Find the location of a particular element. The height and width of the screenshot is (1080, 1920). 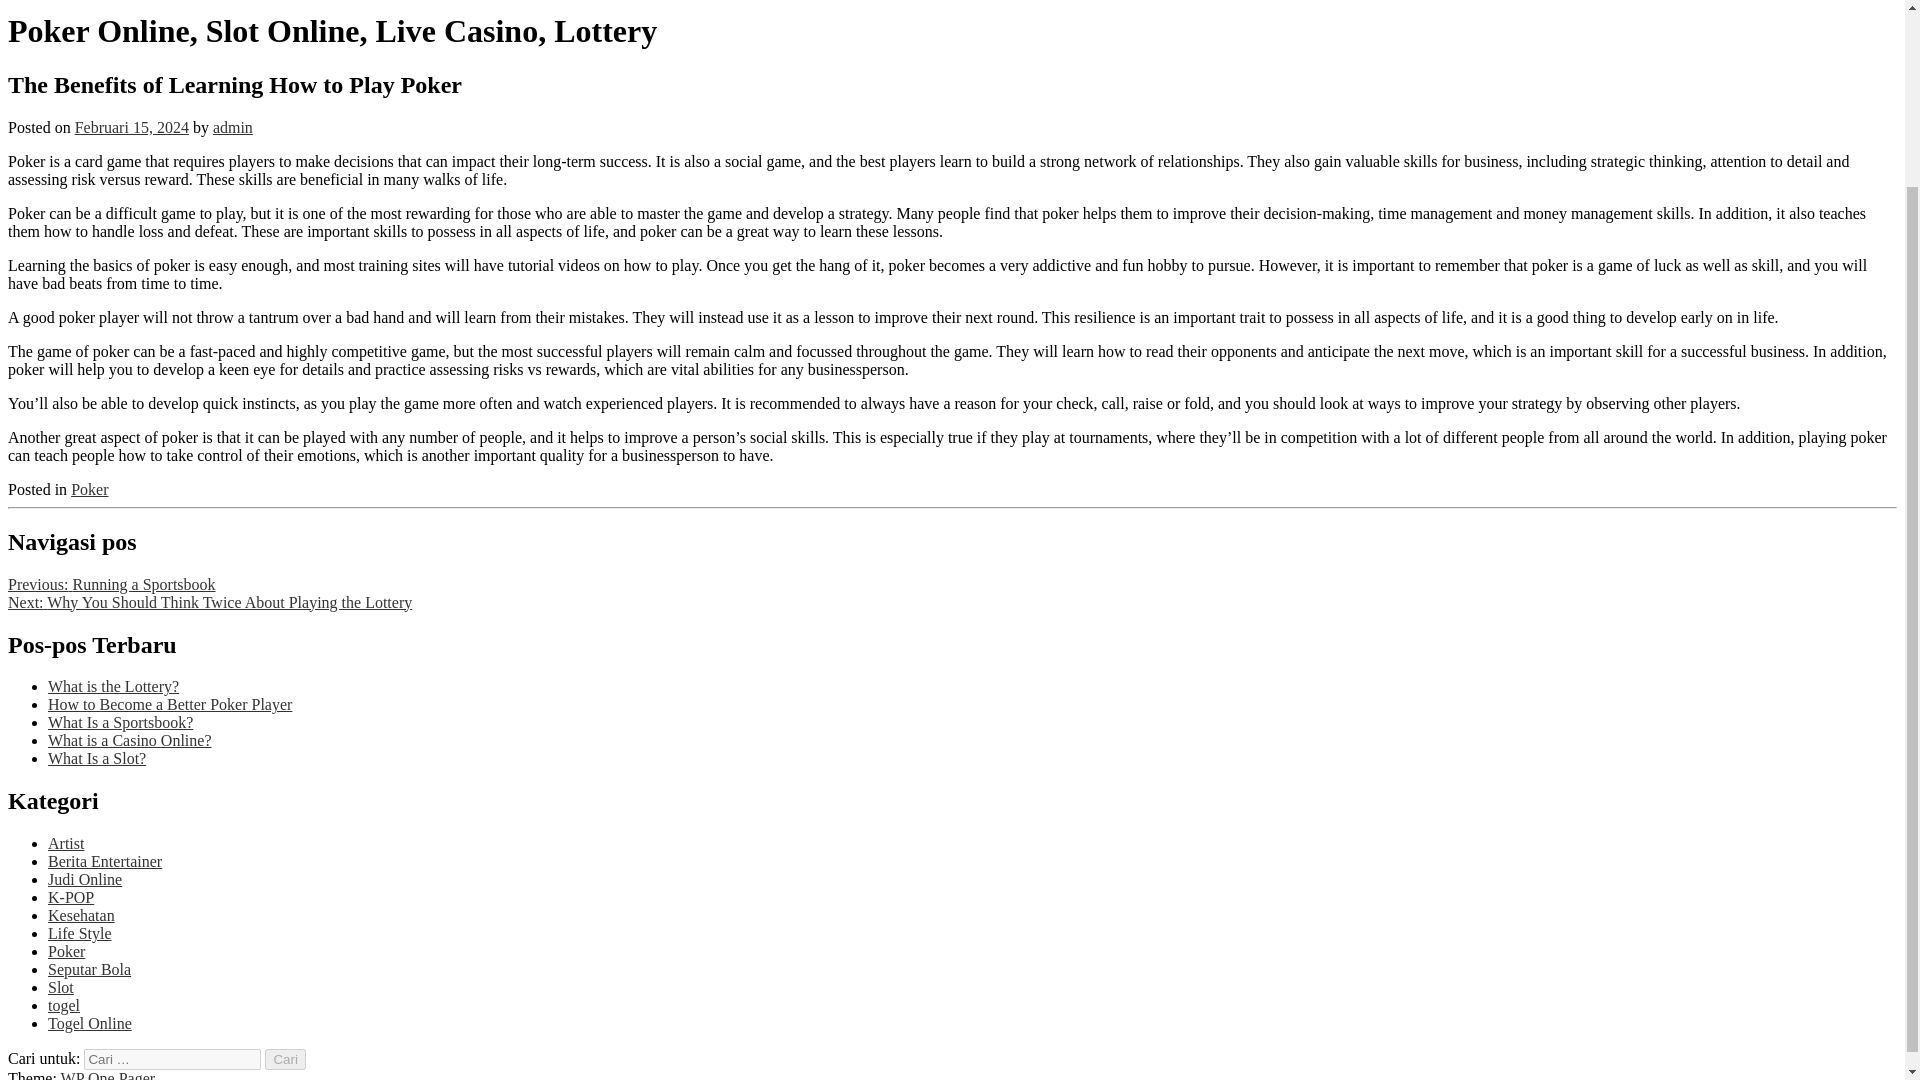

K-POP is located at coordinates (71, 897).